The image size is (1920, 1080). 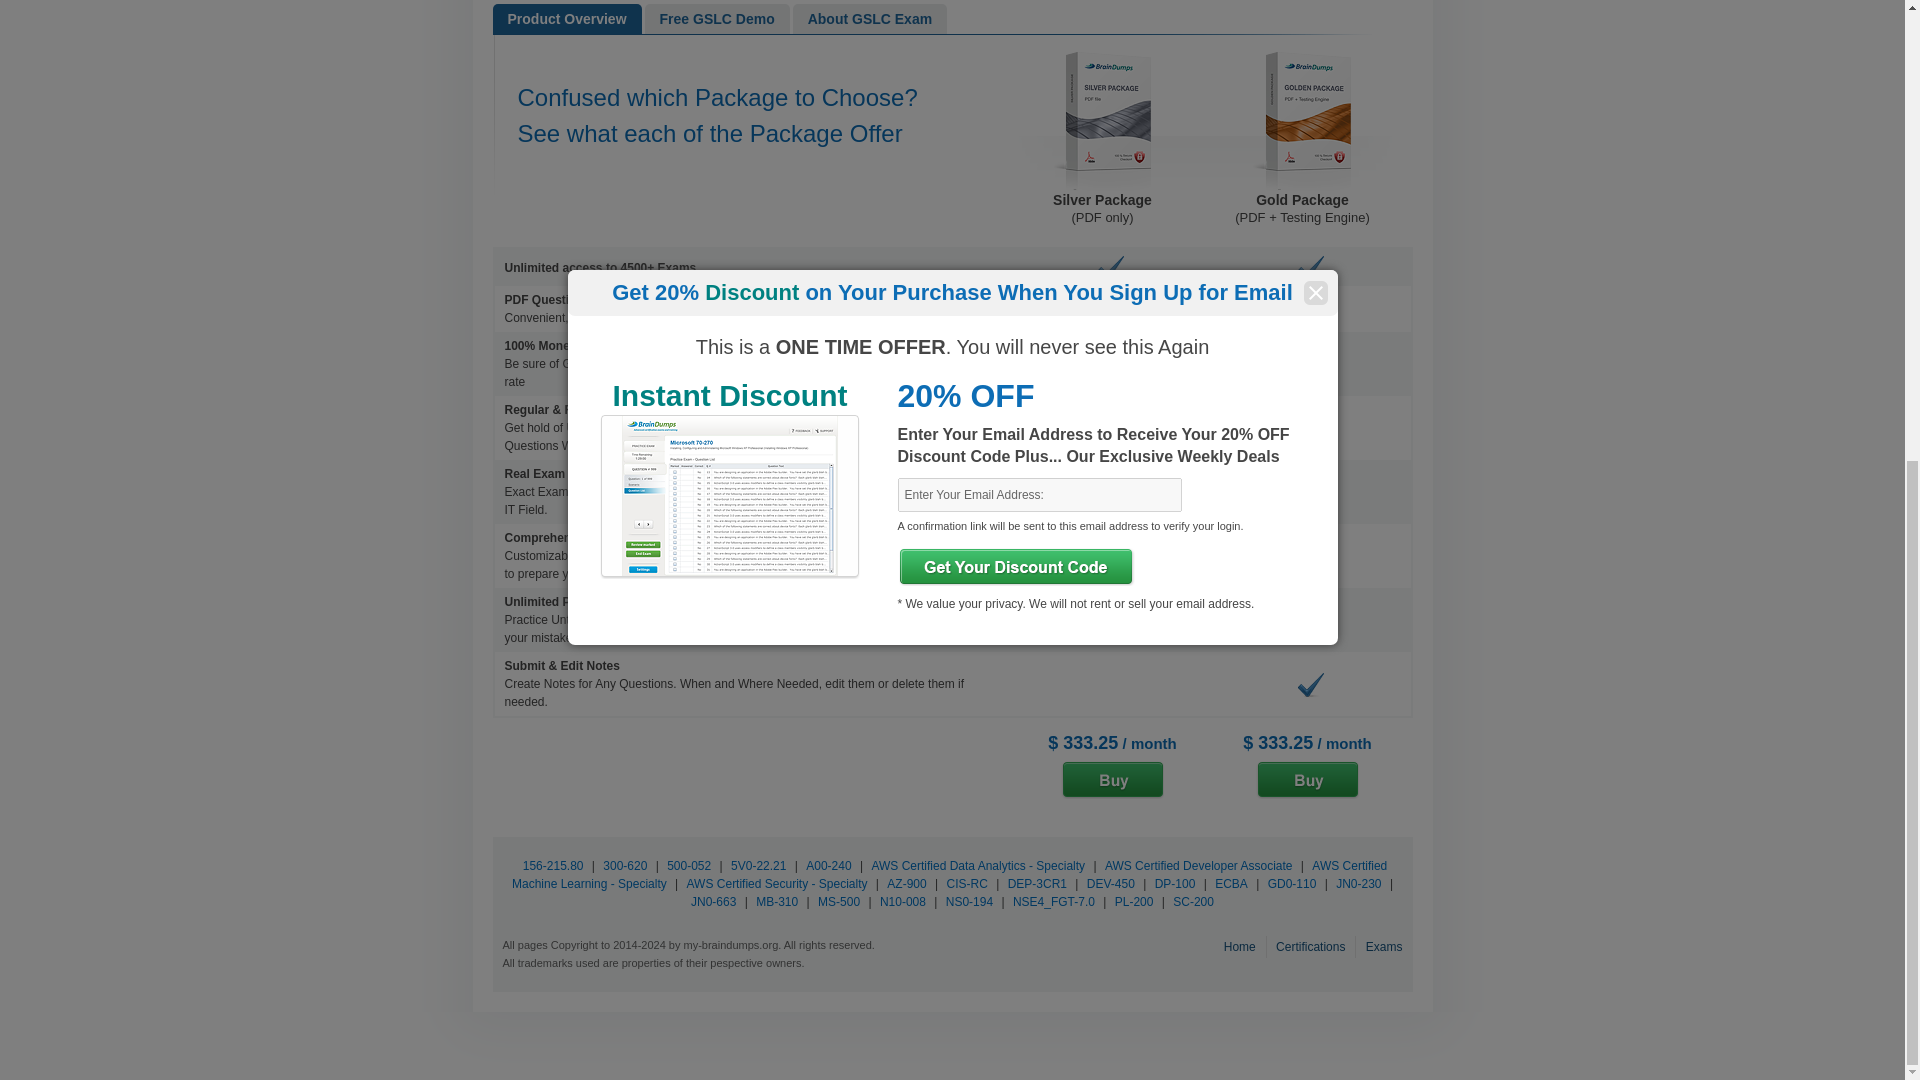 I want to click on Certifications, so click(x=1312, y=946).